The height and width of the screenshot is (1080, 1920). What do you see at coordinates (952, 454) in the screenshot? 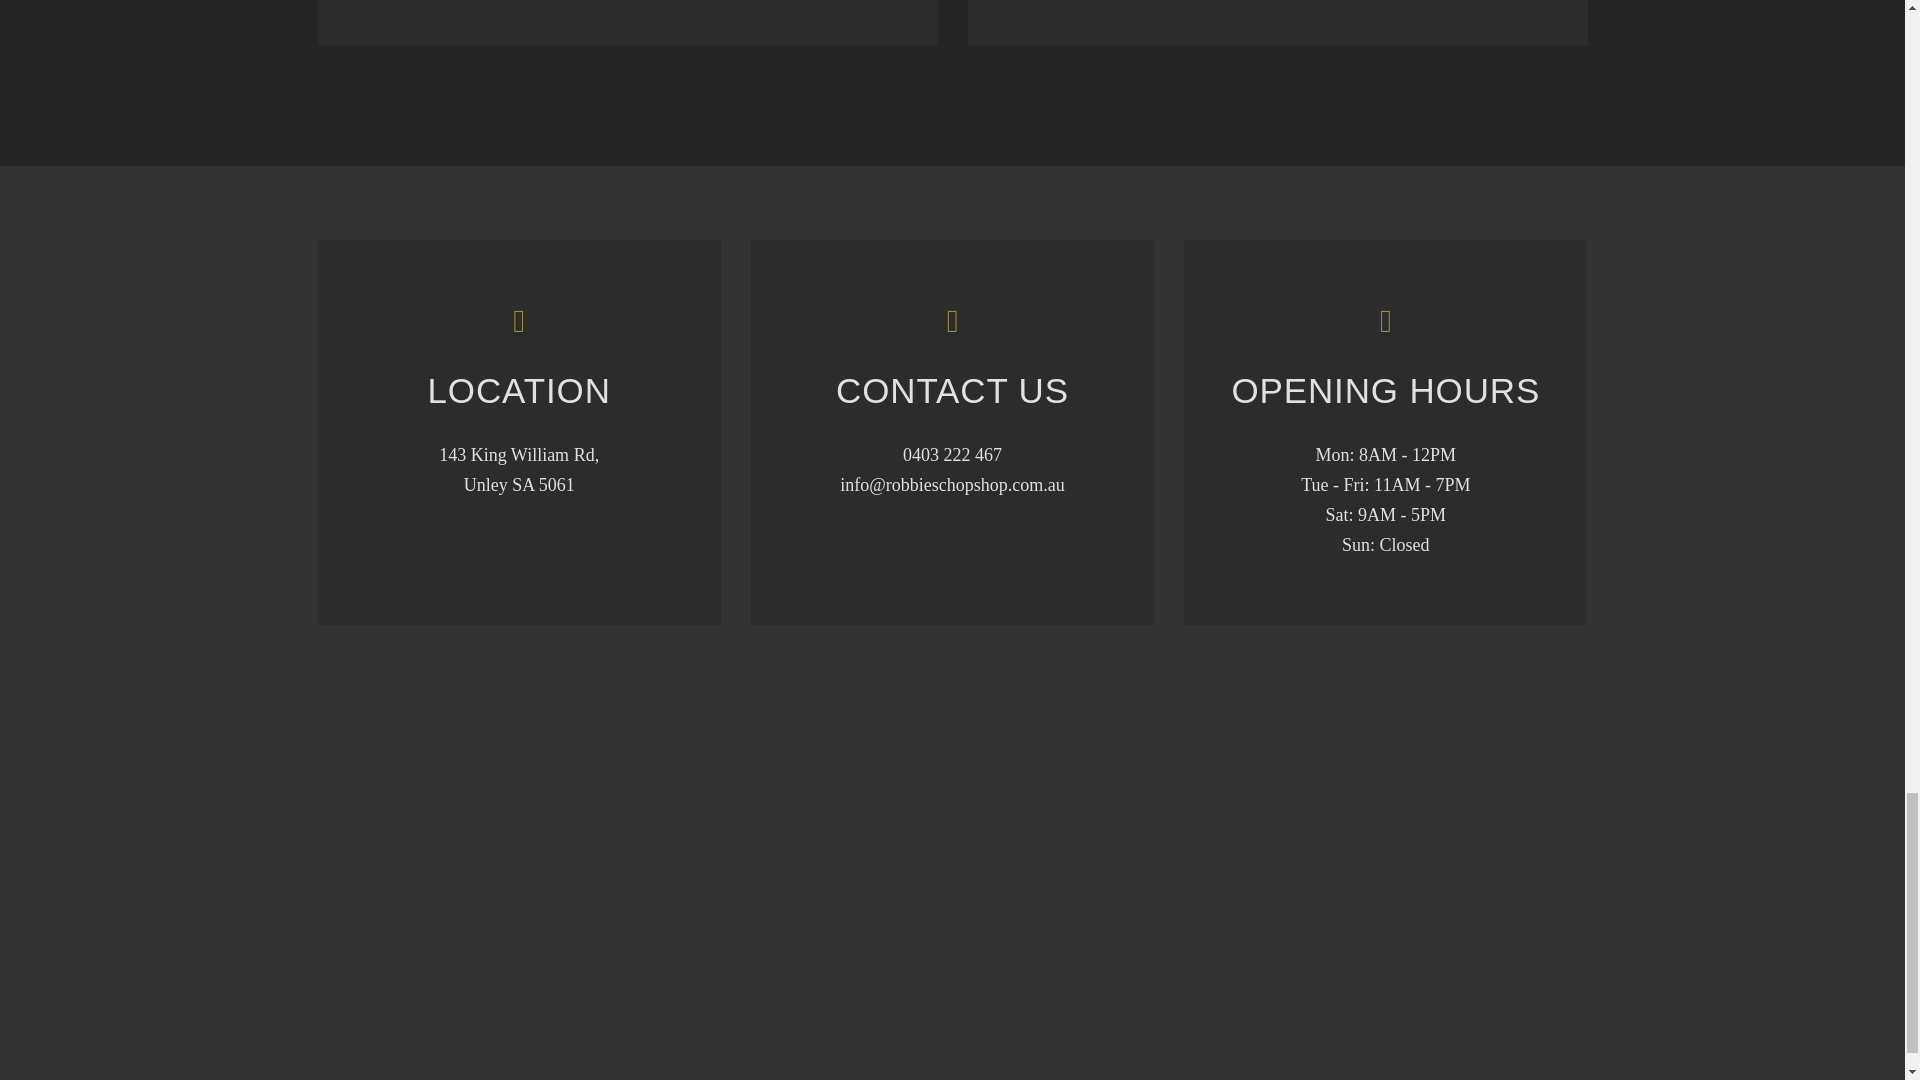
I see `0403 222 467` at bounding box center [952, 454].